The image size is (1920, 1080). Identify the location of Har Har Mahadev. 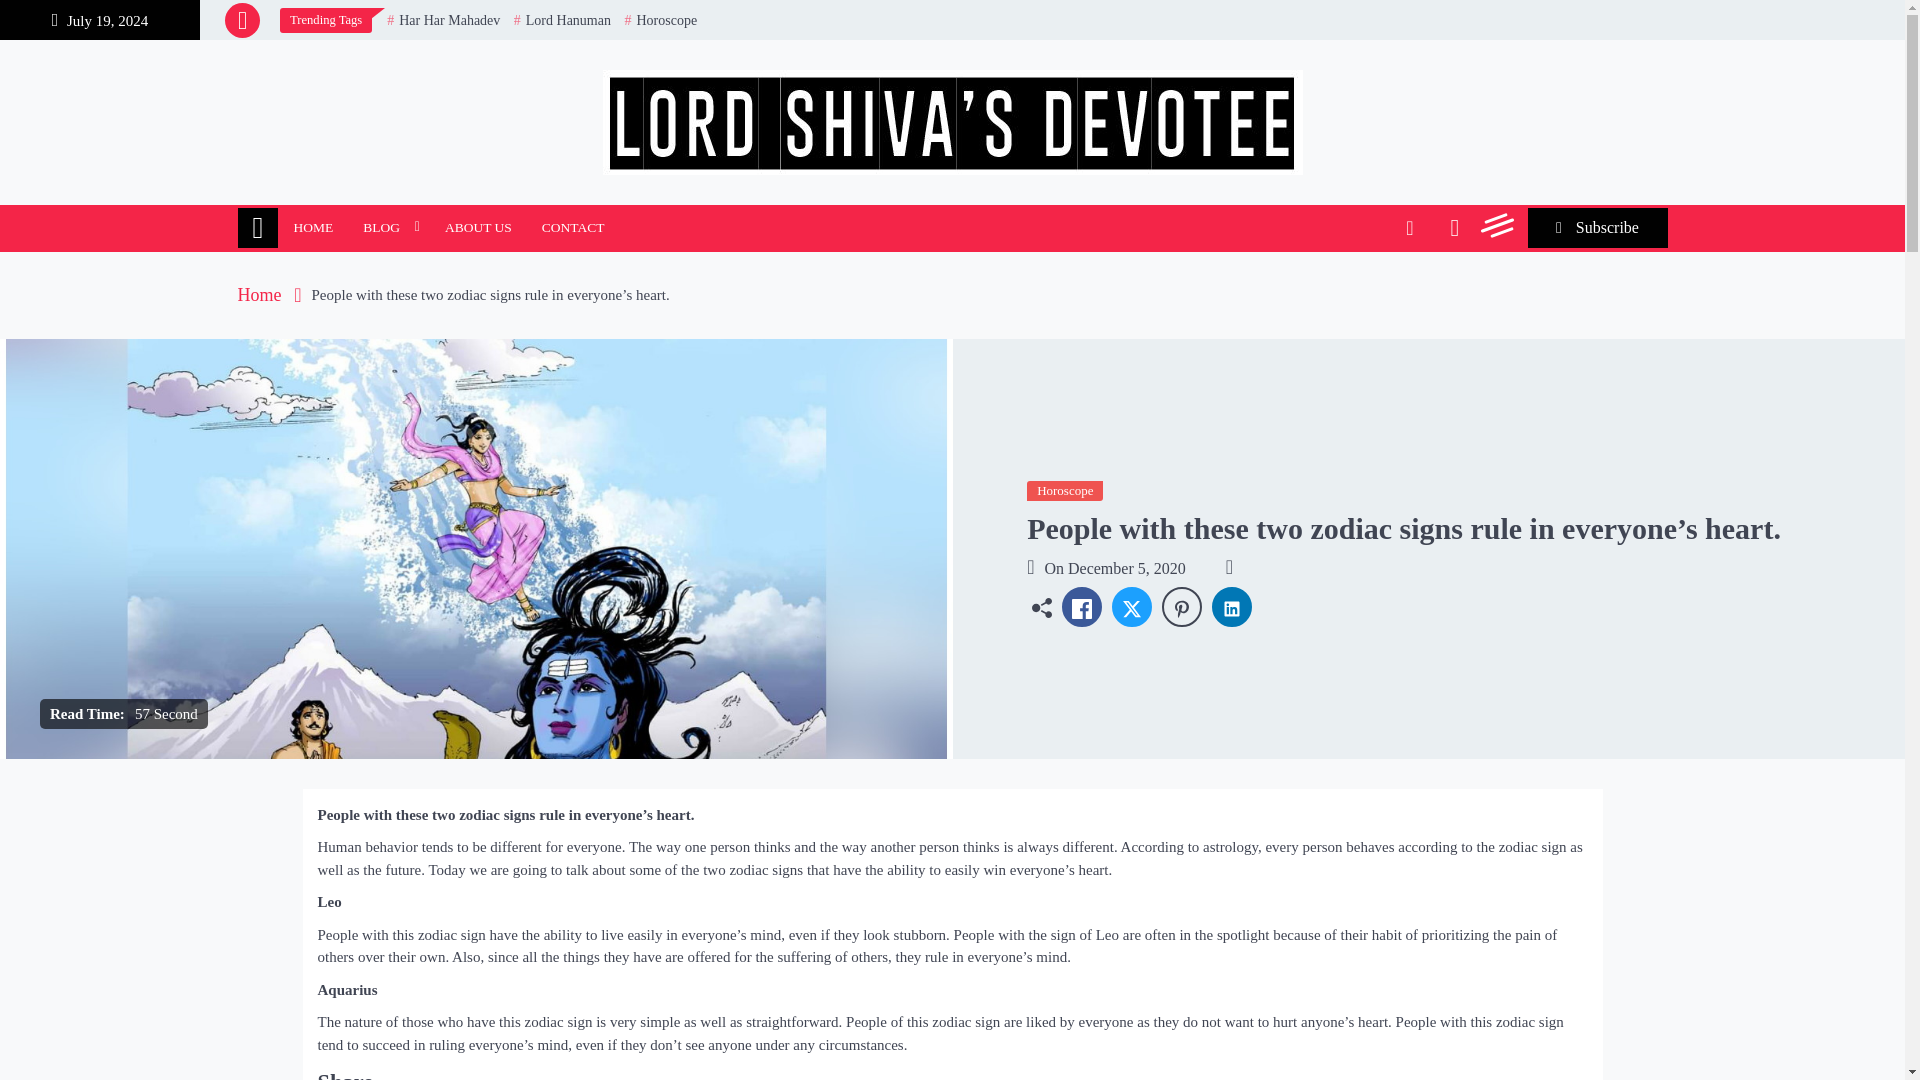
(443, 20).